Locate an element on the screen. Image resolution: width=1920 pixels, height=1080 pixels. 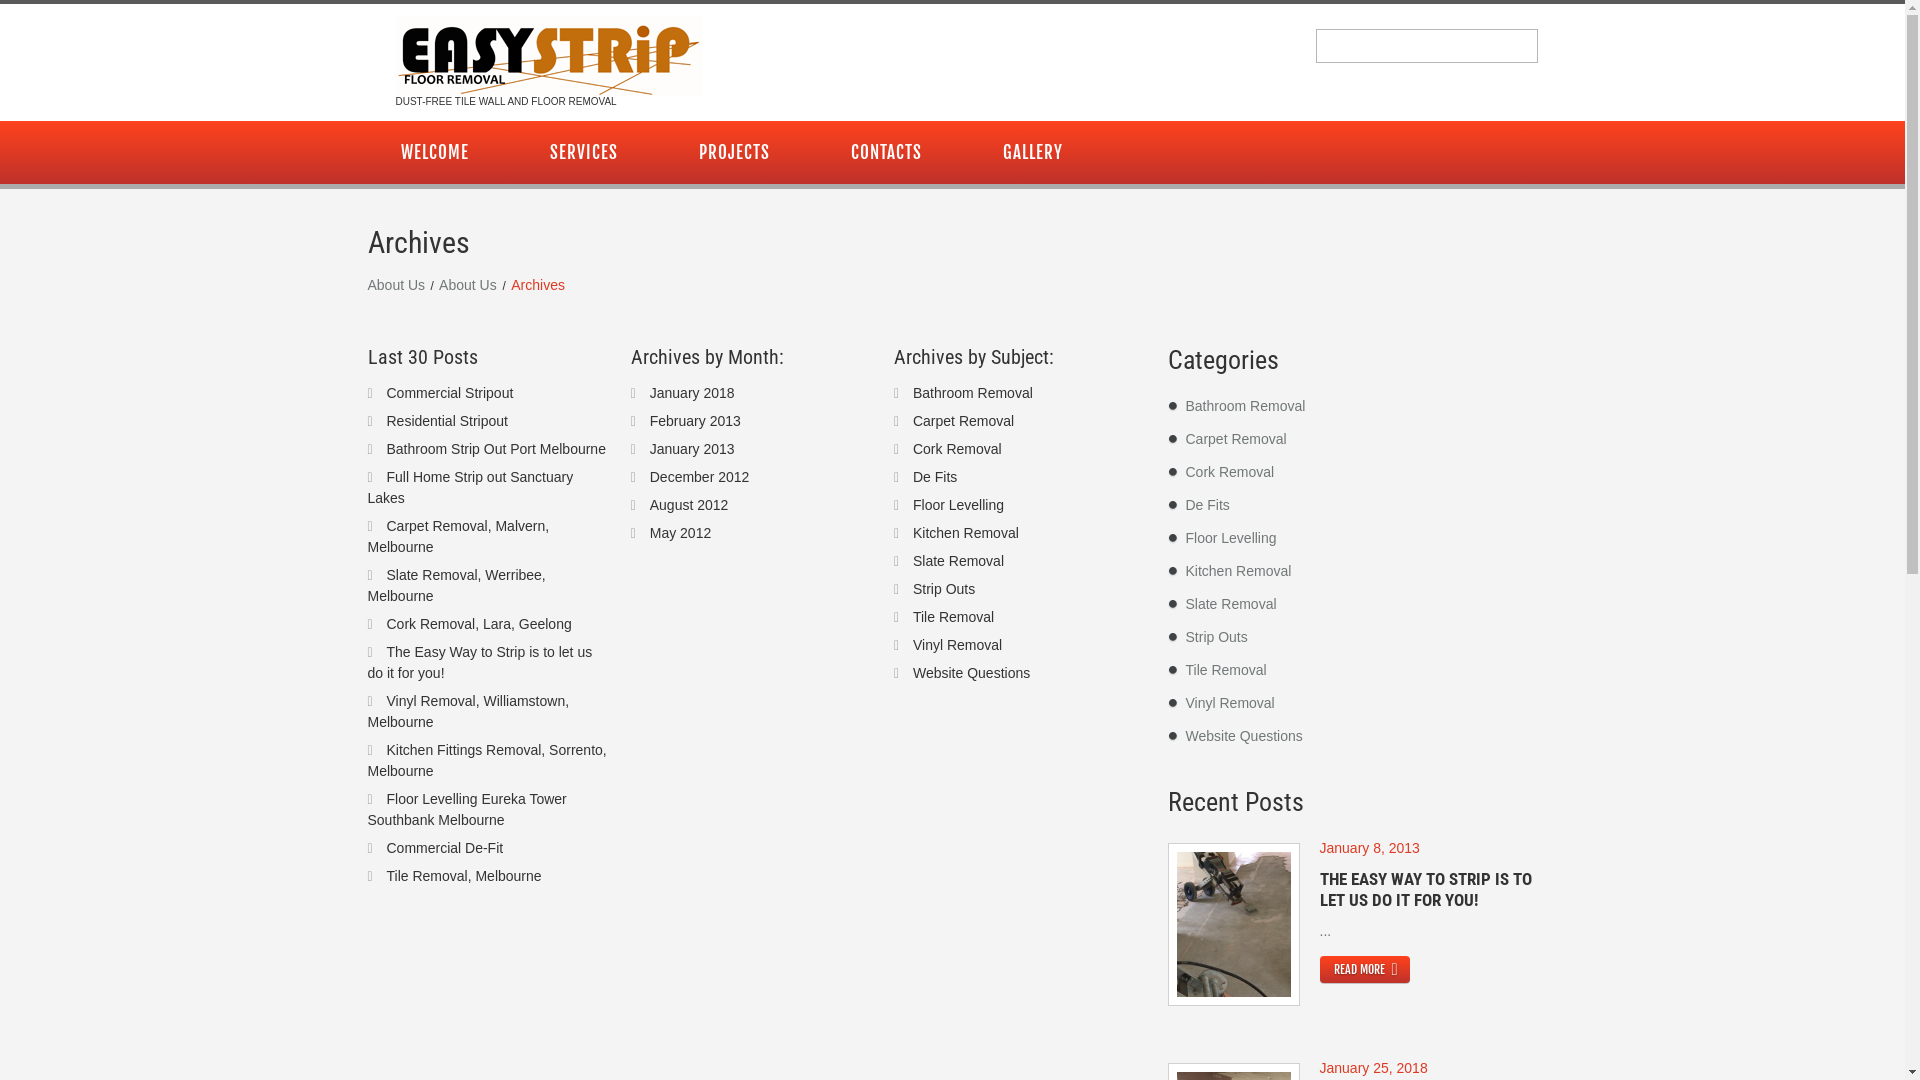
GALLERY is located at coordinates (1033, 152).